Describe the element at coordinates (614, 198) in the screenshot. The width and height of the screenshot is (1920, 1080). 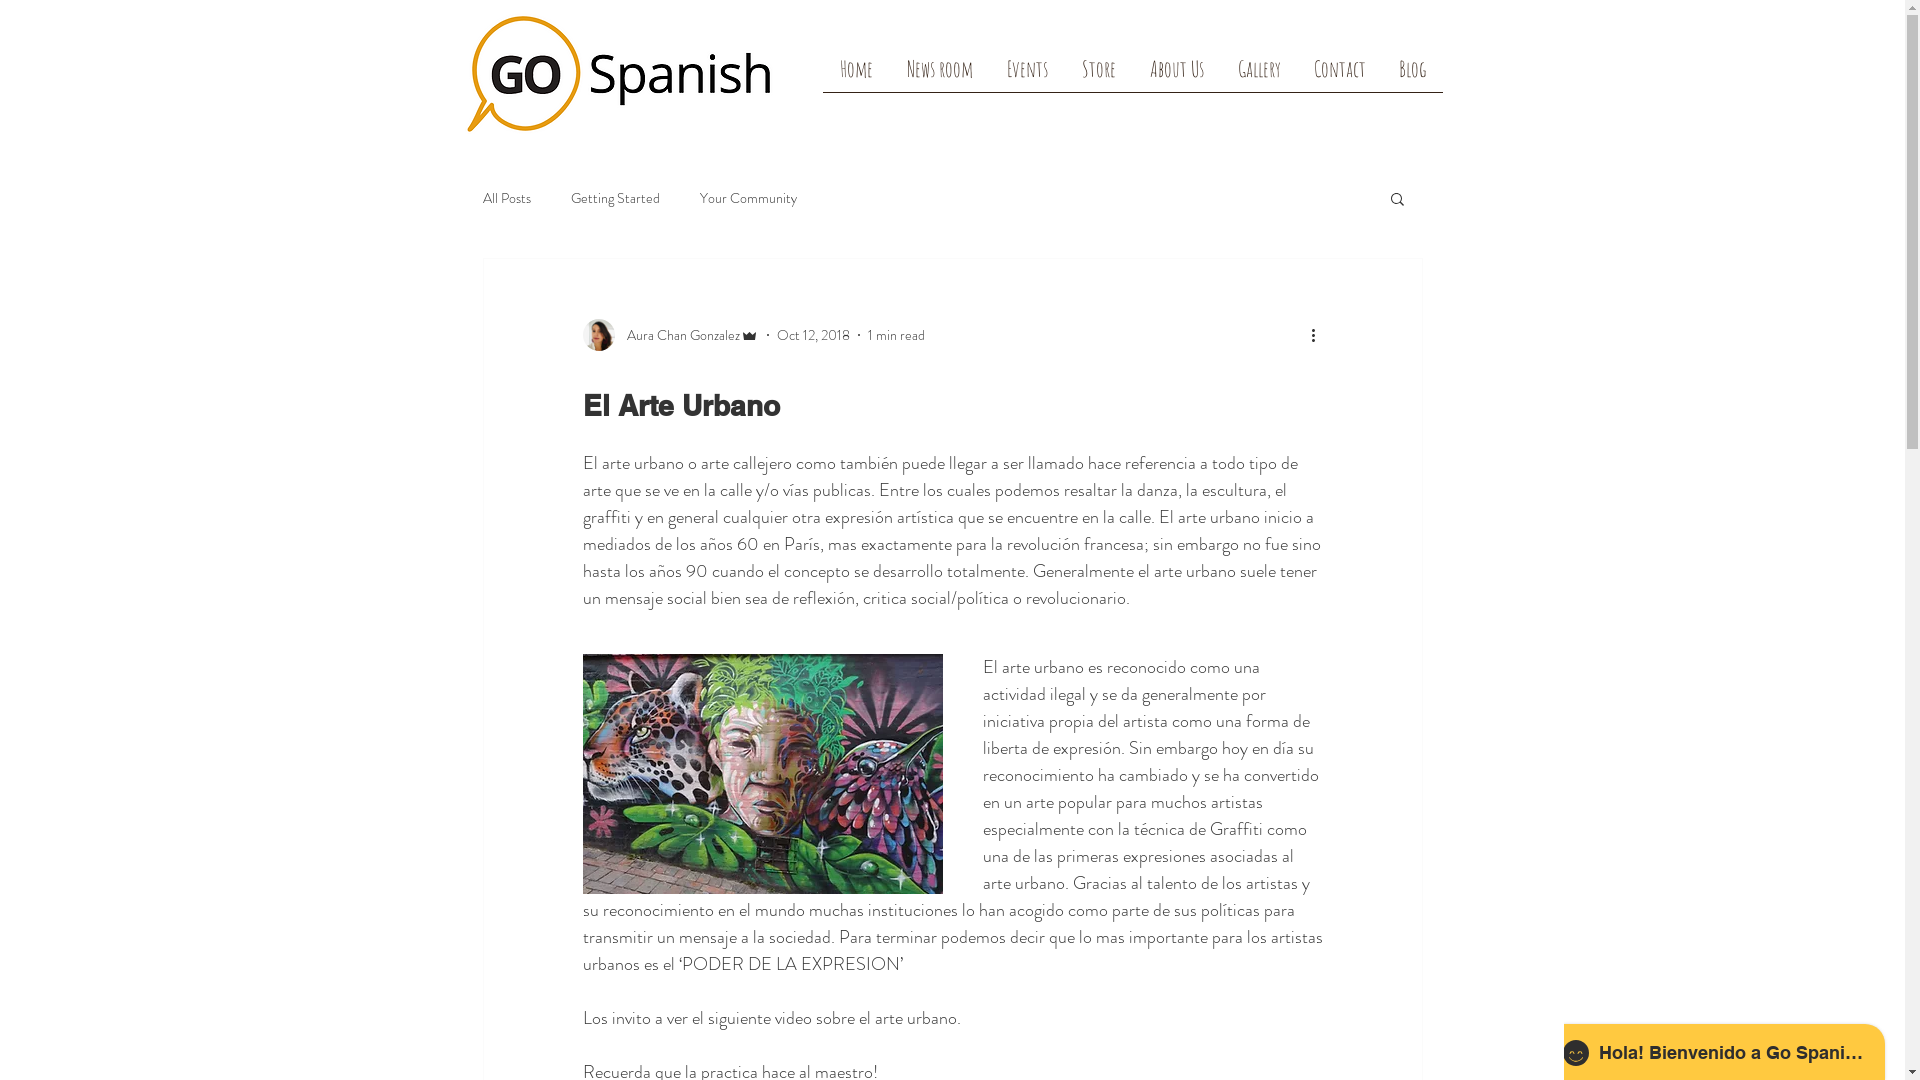
I see `Getting Started` at that location.